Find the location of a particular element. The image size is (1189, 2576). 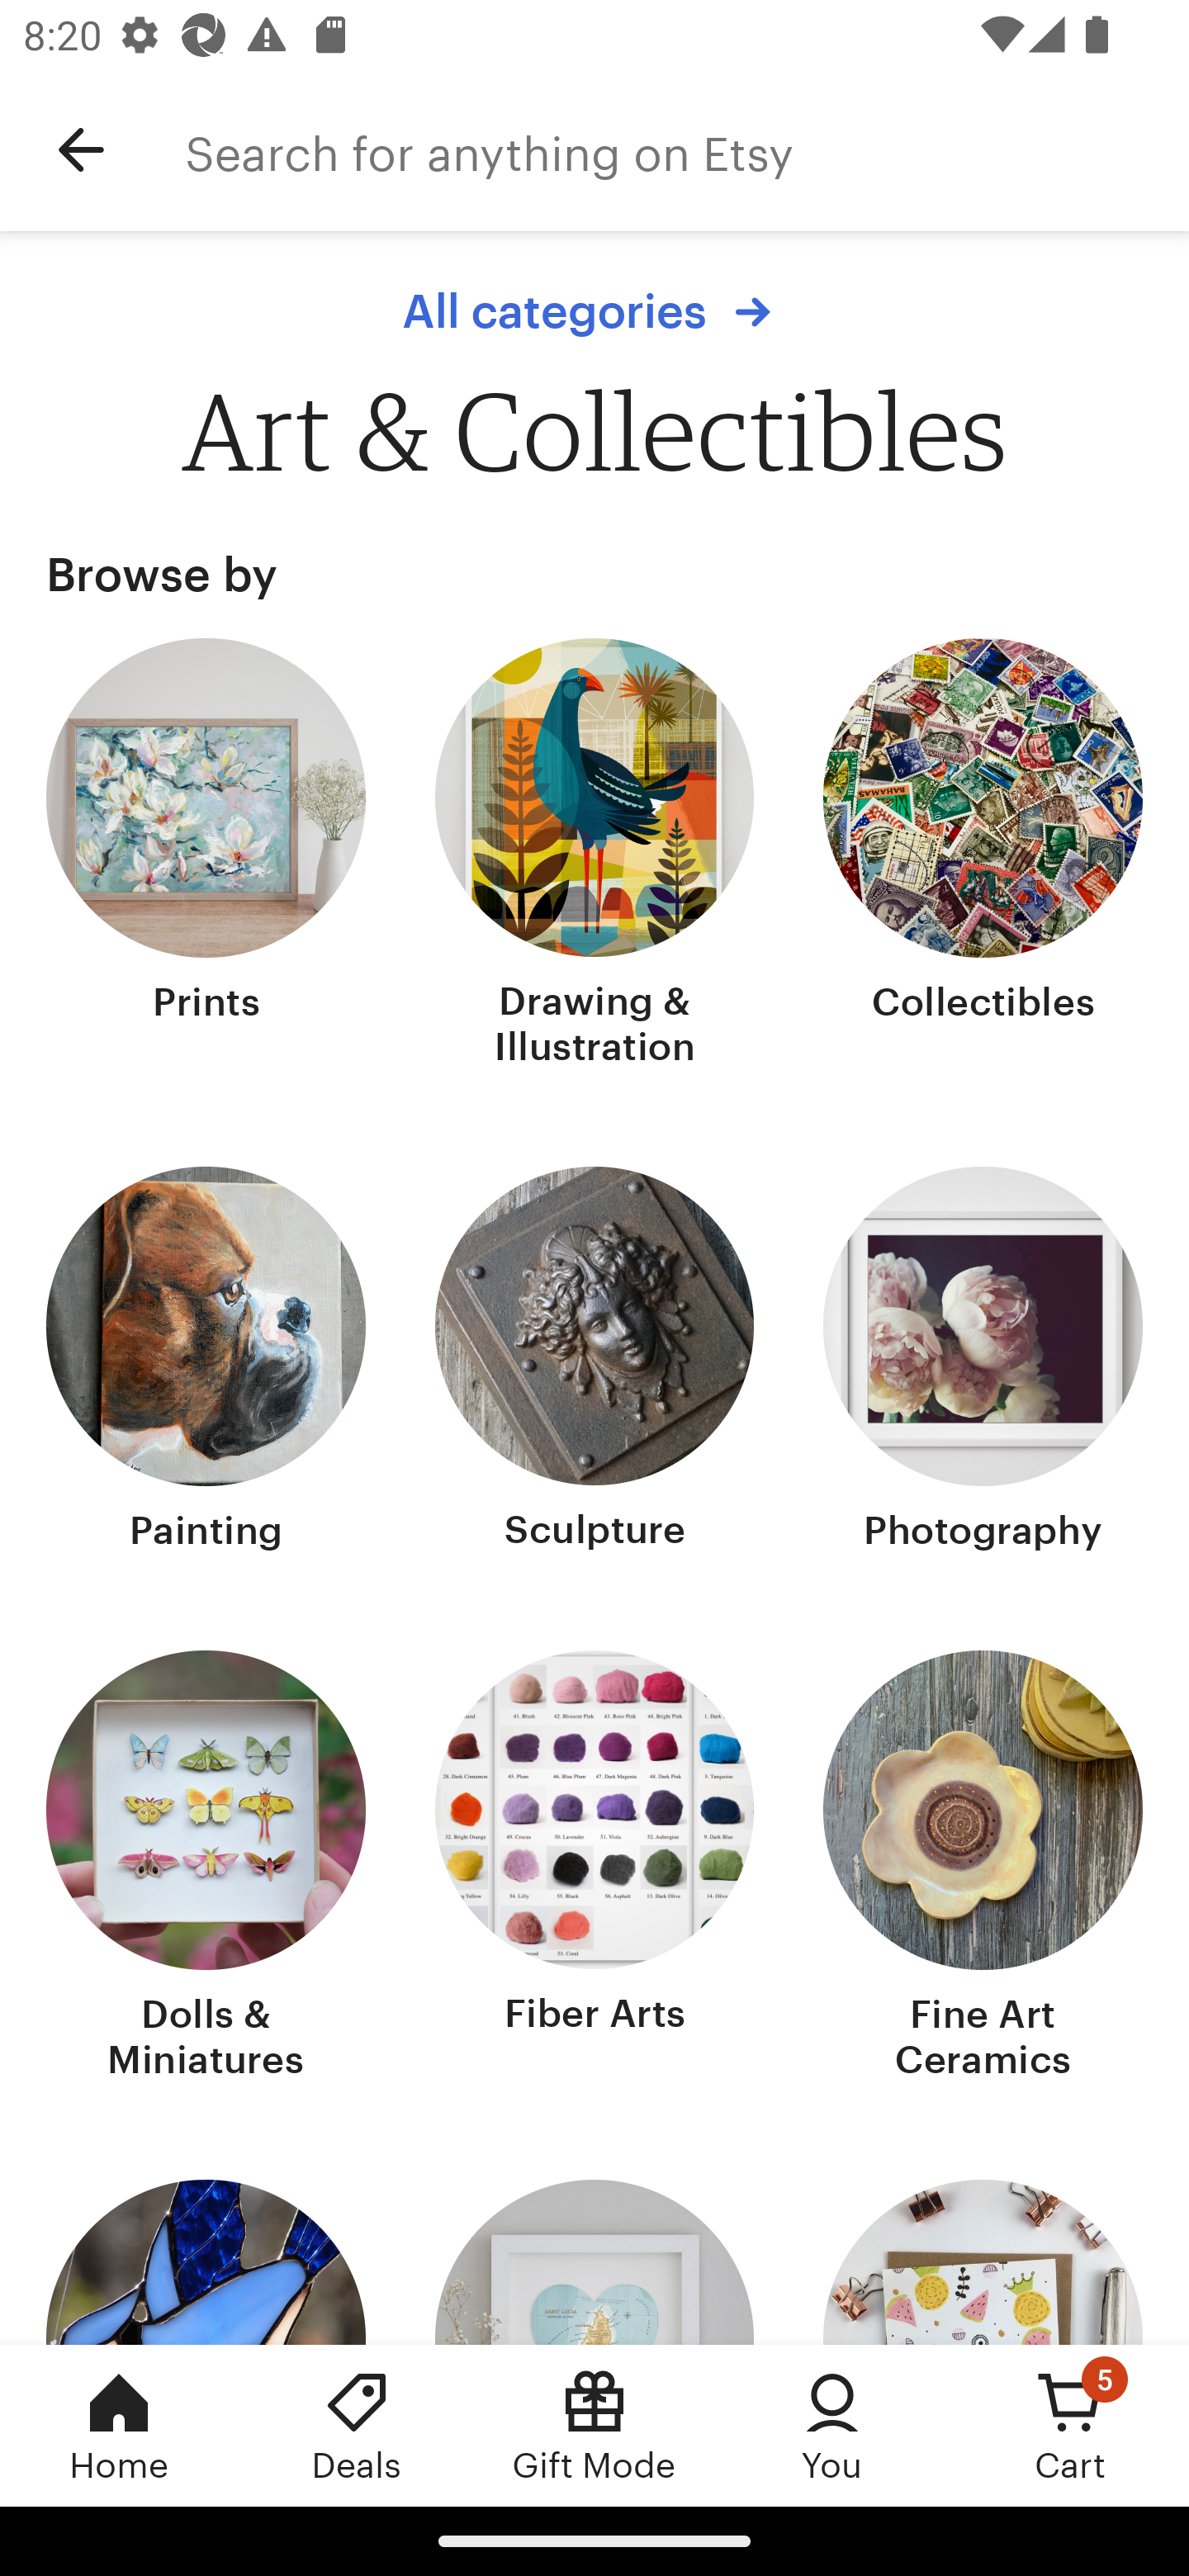

Drawing & Illustration is located at coordinates (594, 856).